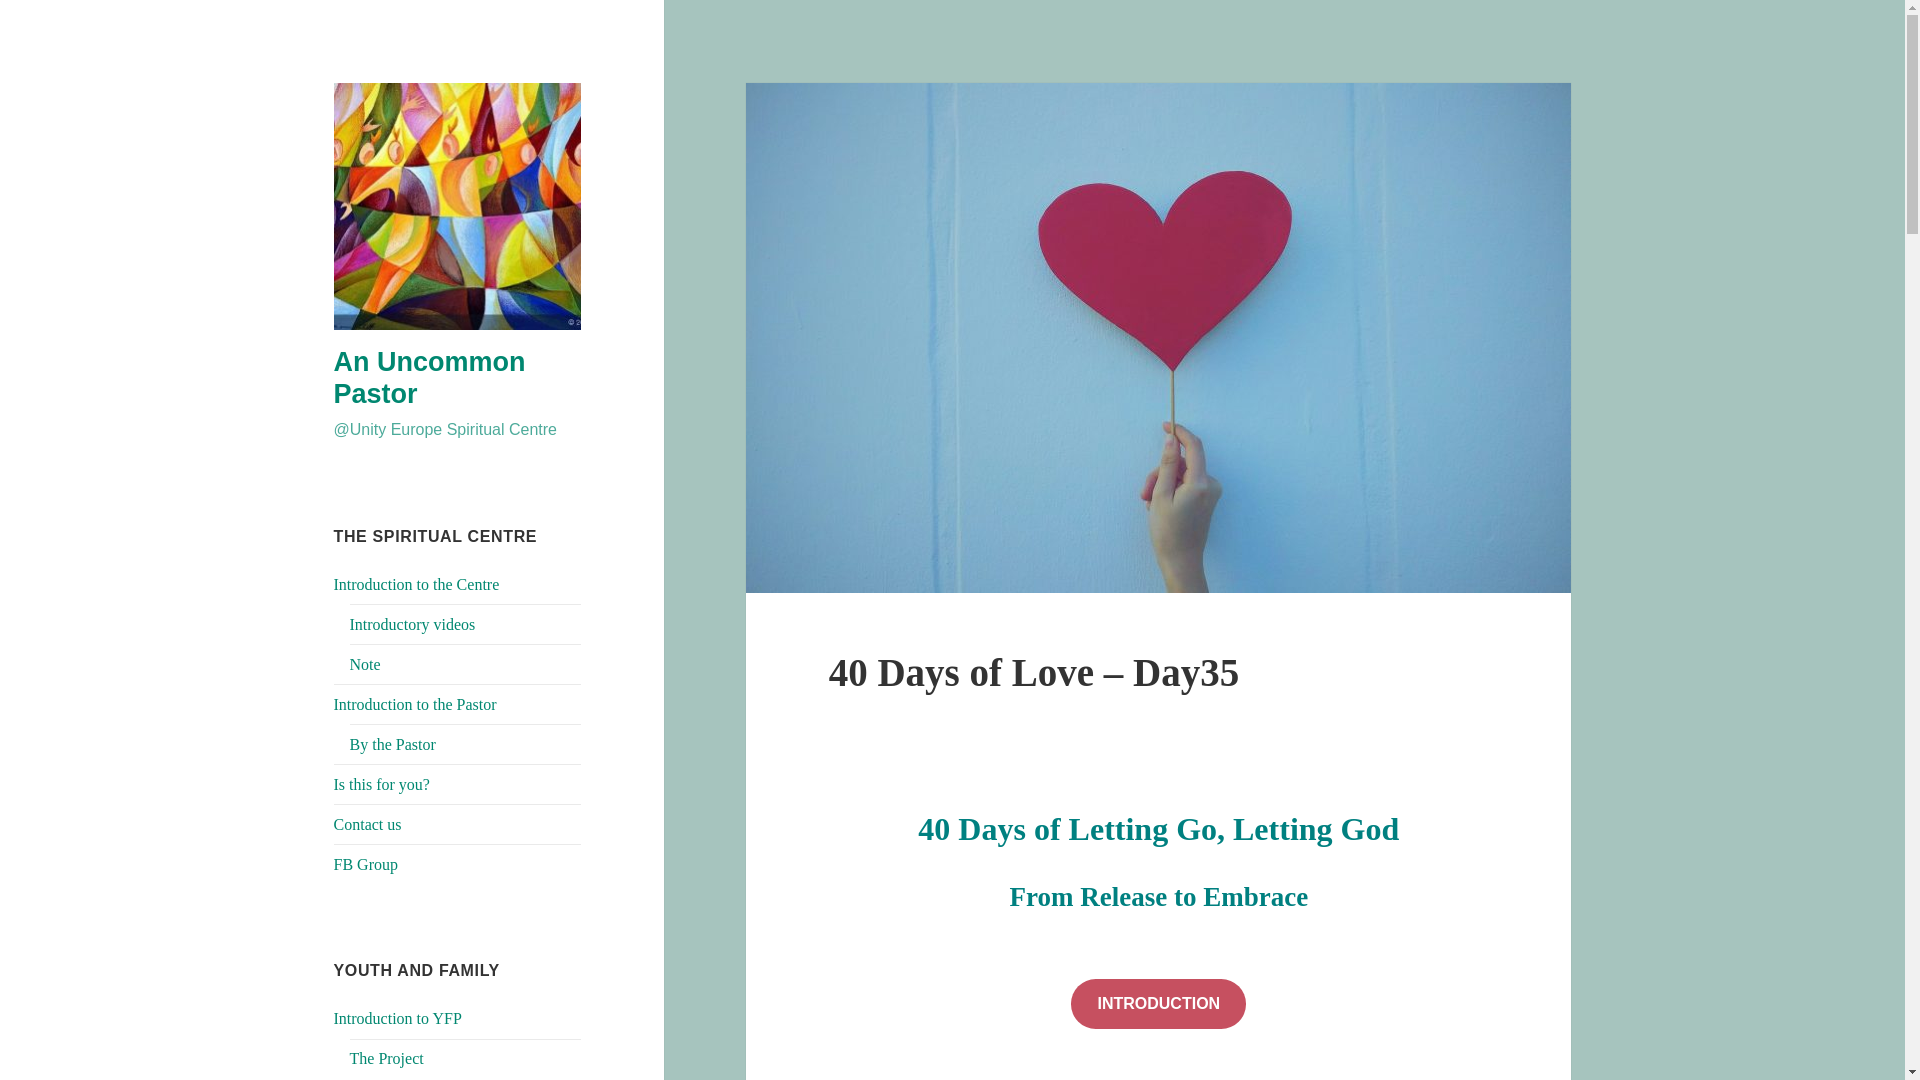  I want to click on The Project, so click(386, 1058).